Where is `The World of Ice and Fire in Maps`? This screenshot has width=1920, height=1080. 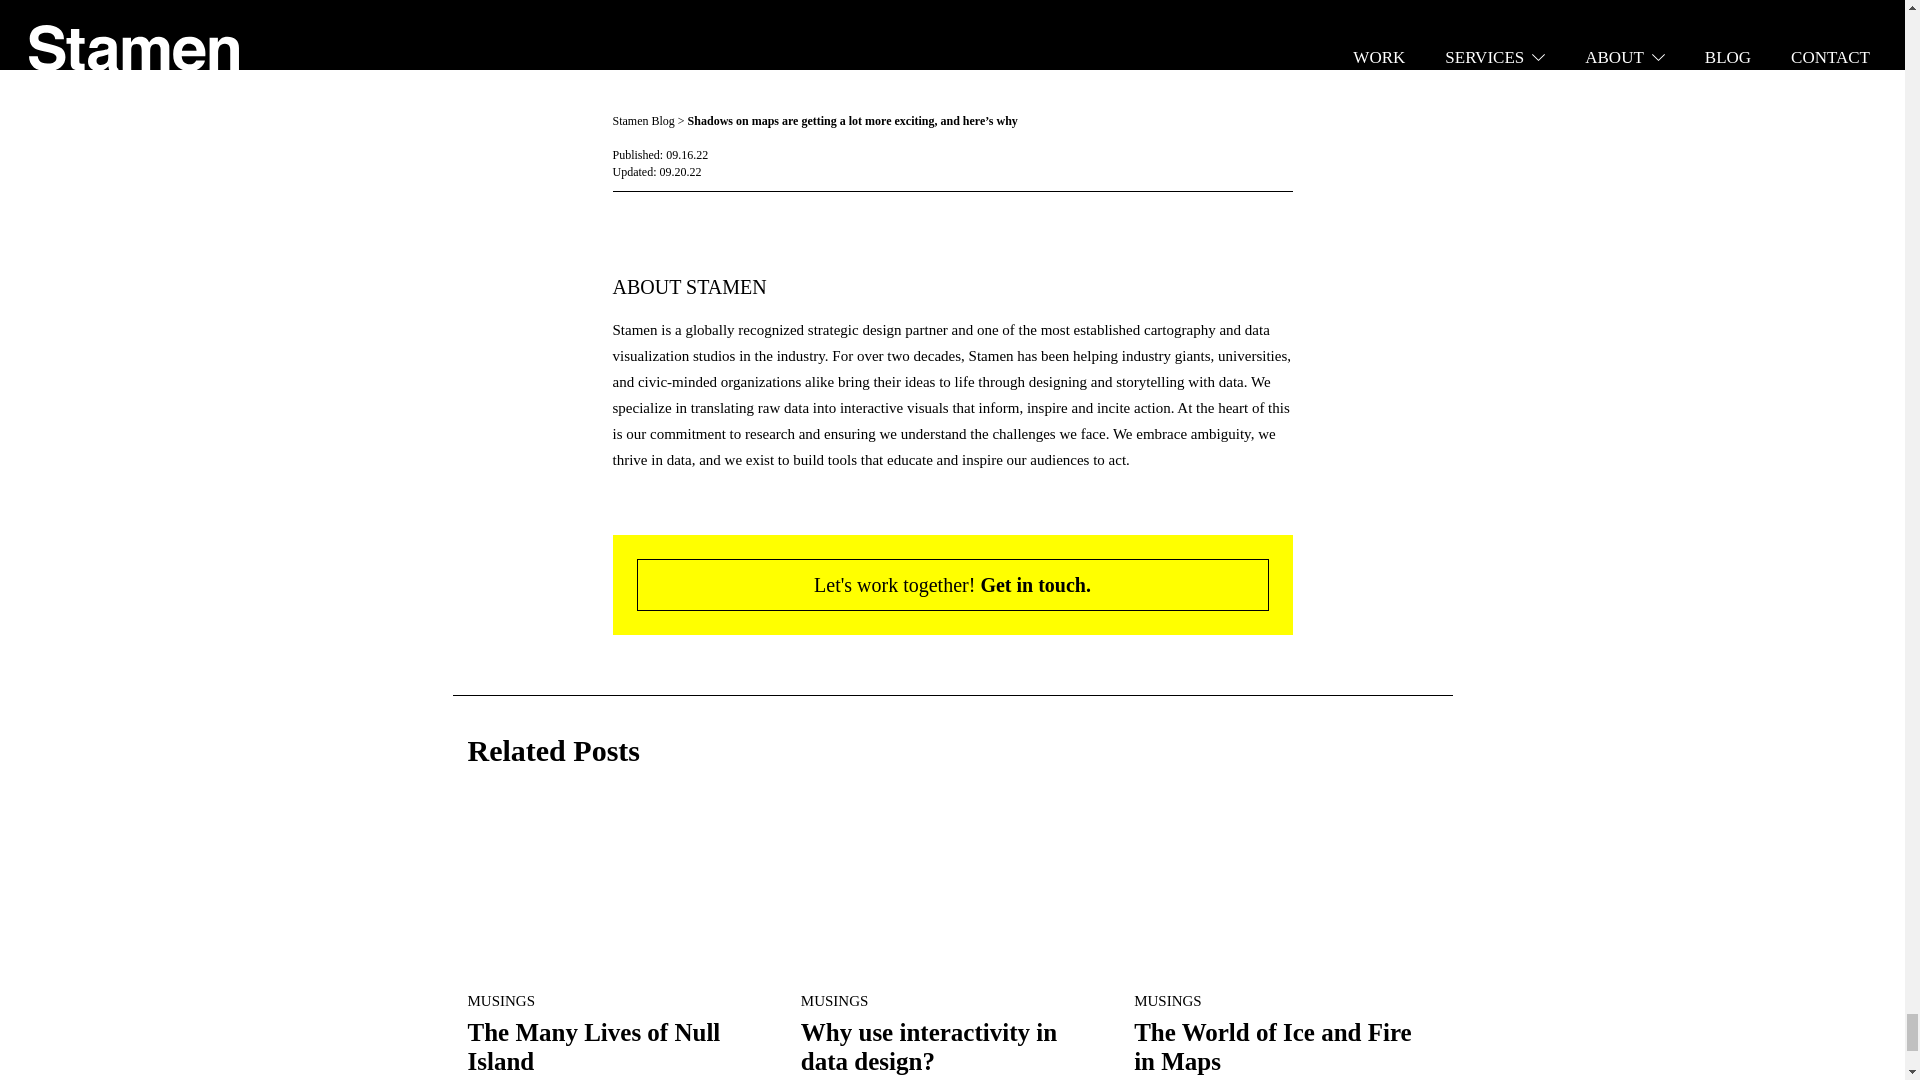
The World of Ice and Fire in Maps is located at coordinates (1272, 1046).